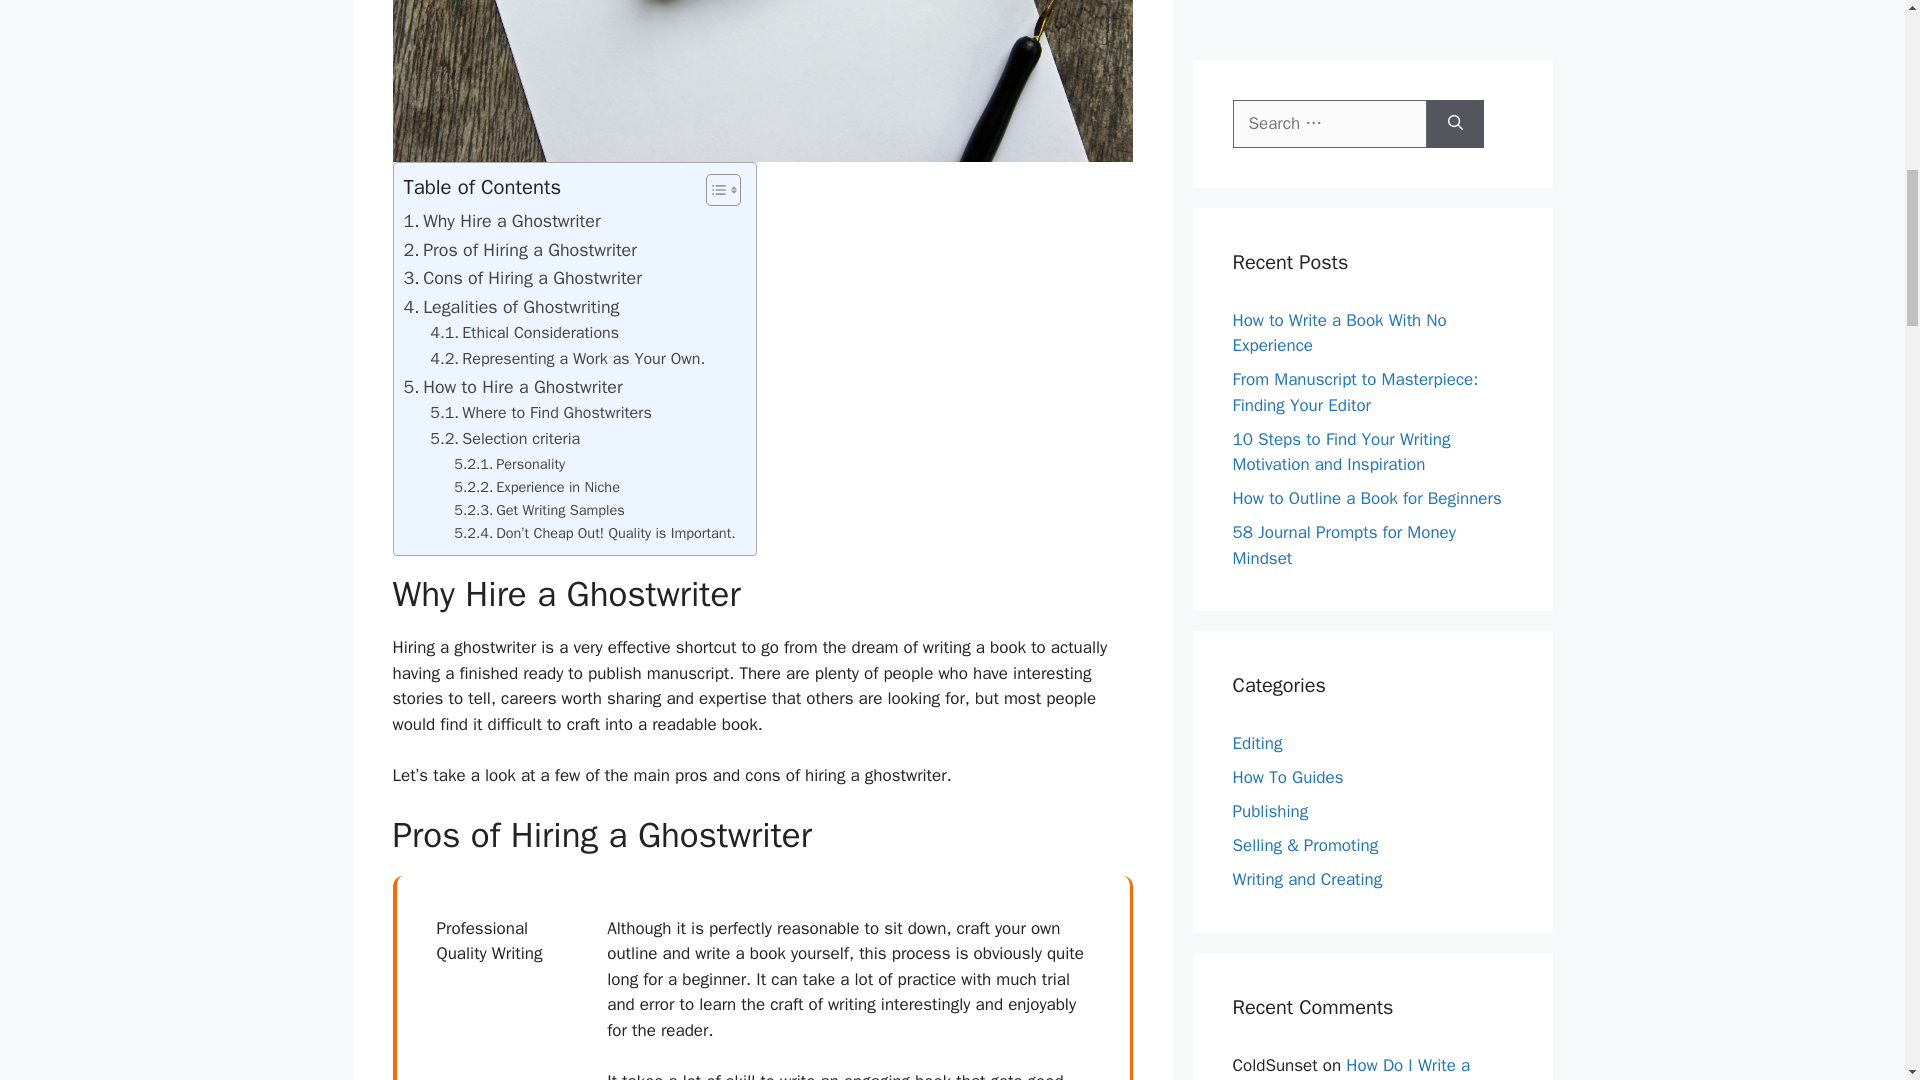 This screenshot has width=1920, height=1080. What do you see at coordinates (512, 306) in the screenshot?
I see `Legalities of Ghostwriting` at bounding box center [512, 306].